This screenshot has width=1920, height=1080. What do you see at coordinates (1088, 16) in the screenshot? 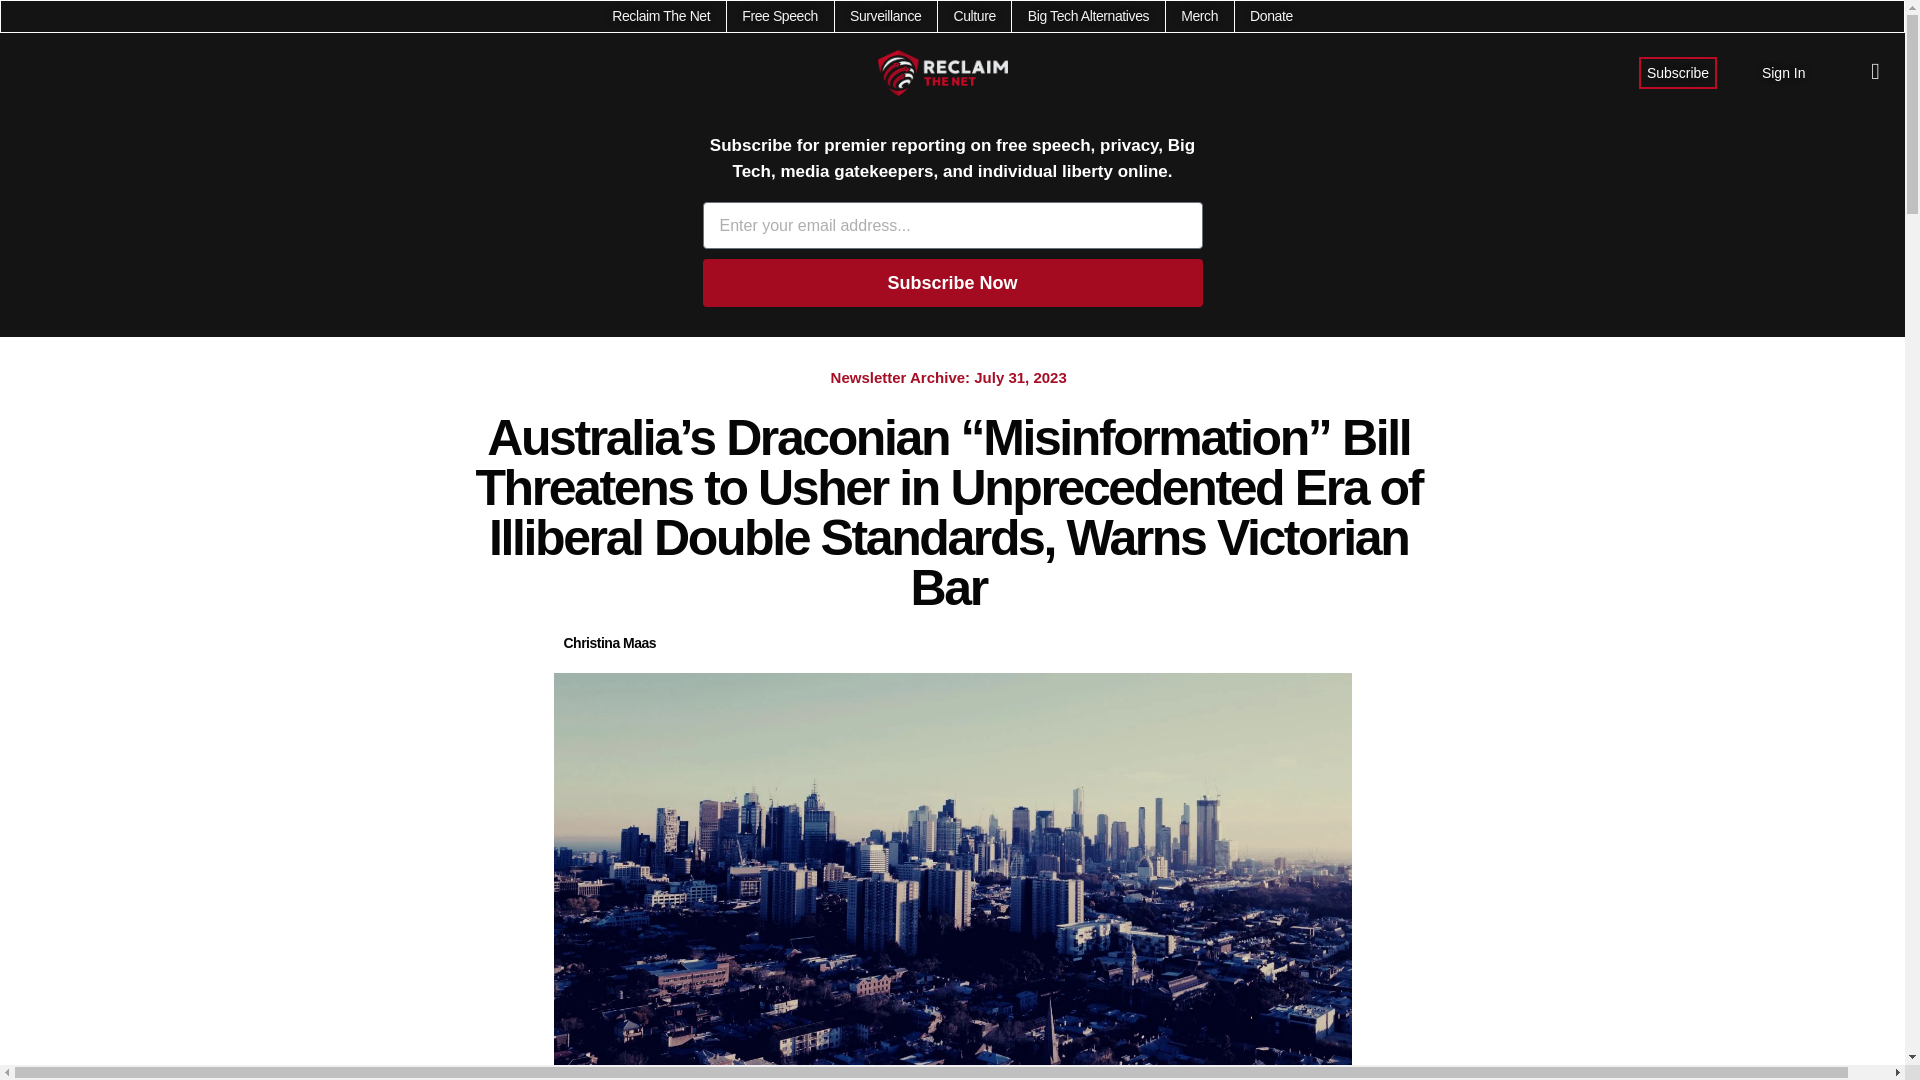
I see `Big Tech Alternatives` at bounding box center [1088, 16].